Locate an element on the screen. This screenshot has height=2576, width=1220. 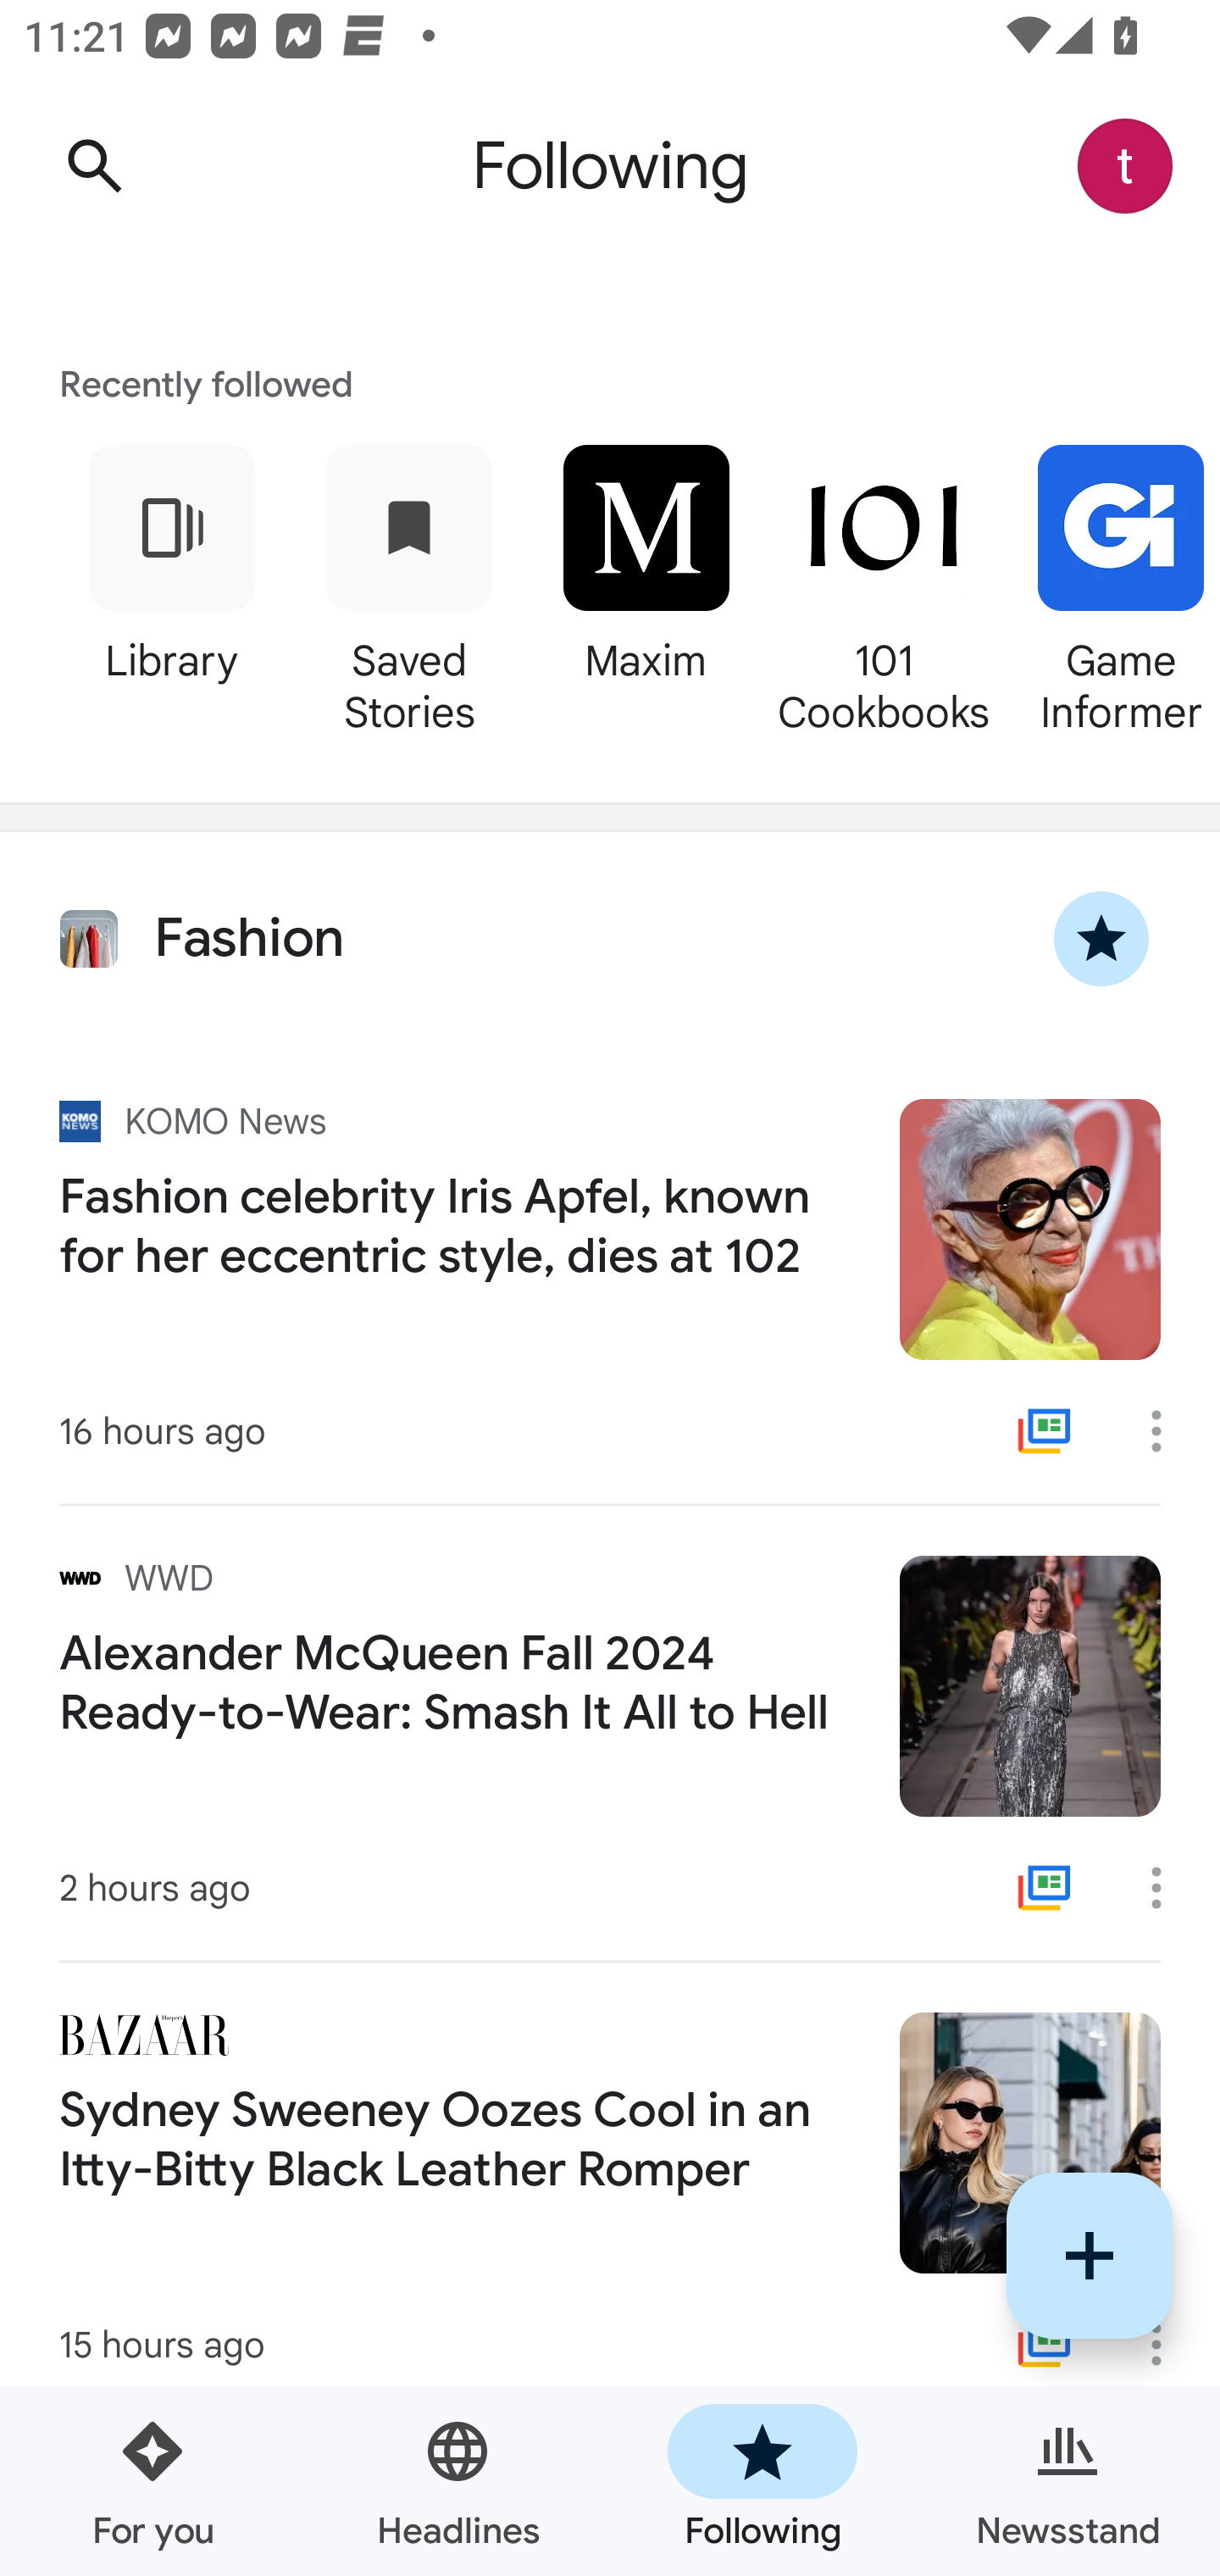
Saved Stories is located at coordinates (408, 585).